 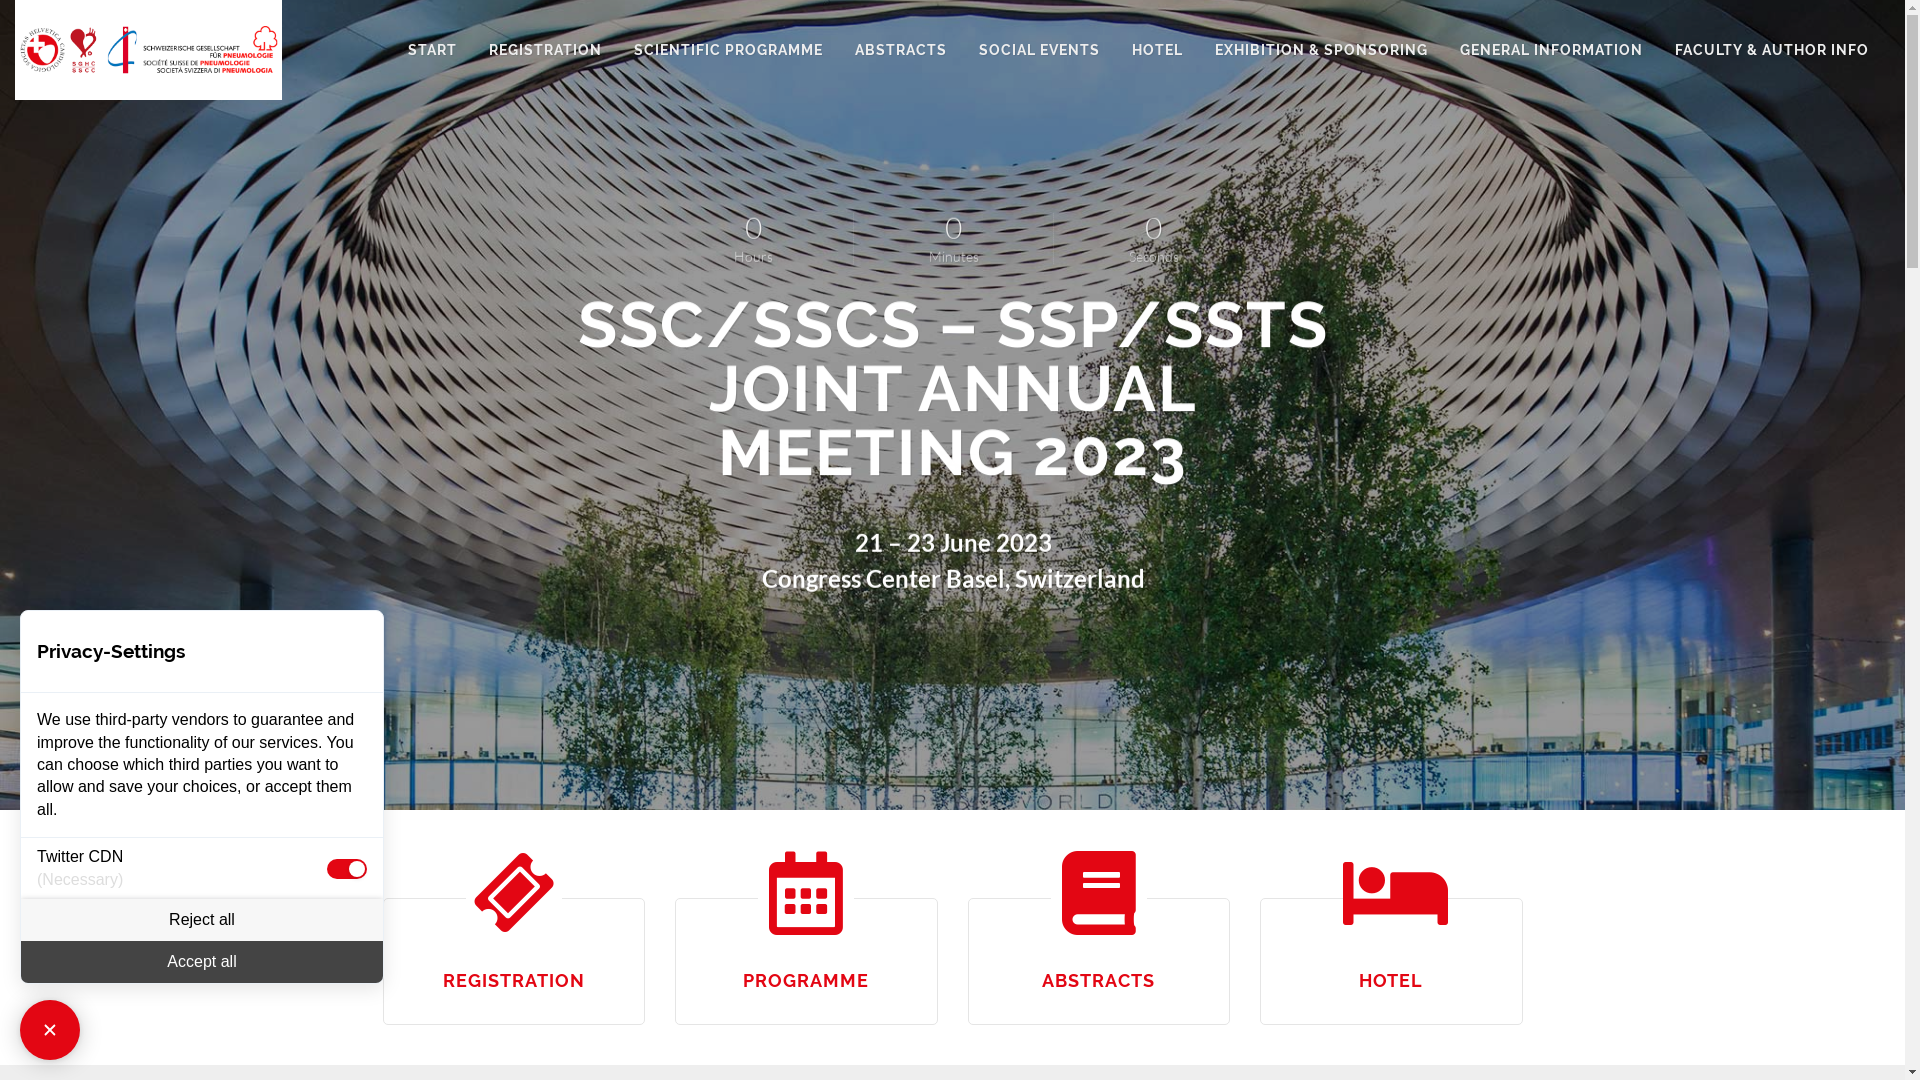 I want to click on REGISTRATION, so click(x=546, y=50).